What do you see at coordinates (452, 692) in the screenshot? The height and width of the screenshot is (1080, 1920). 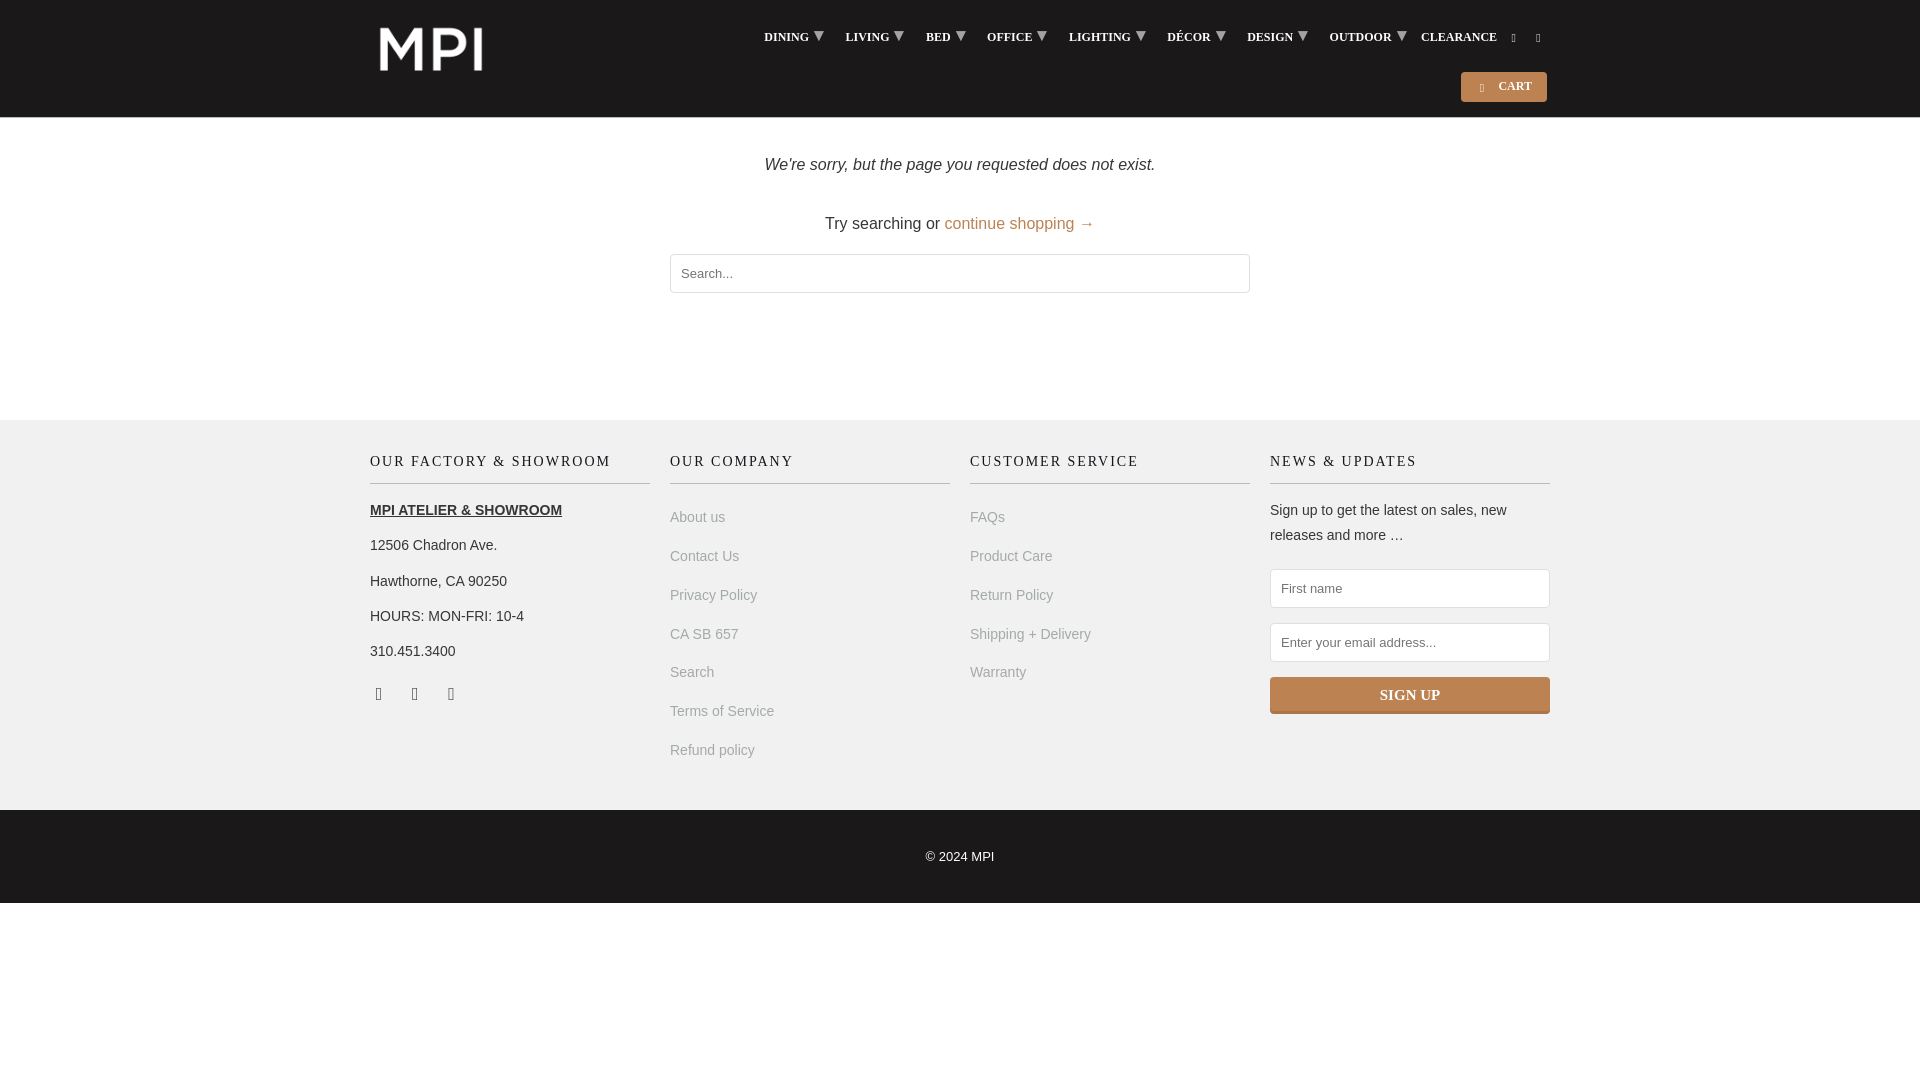 I see `Email marcopolo-imports` at bounding box center [452, 692].